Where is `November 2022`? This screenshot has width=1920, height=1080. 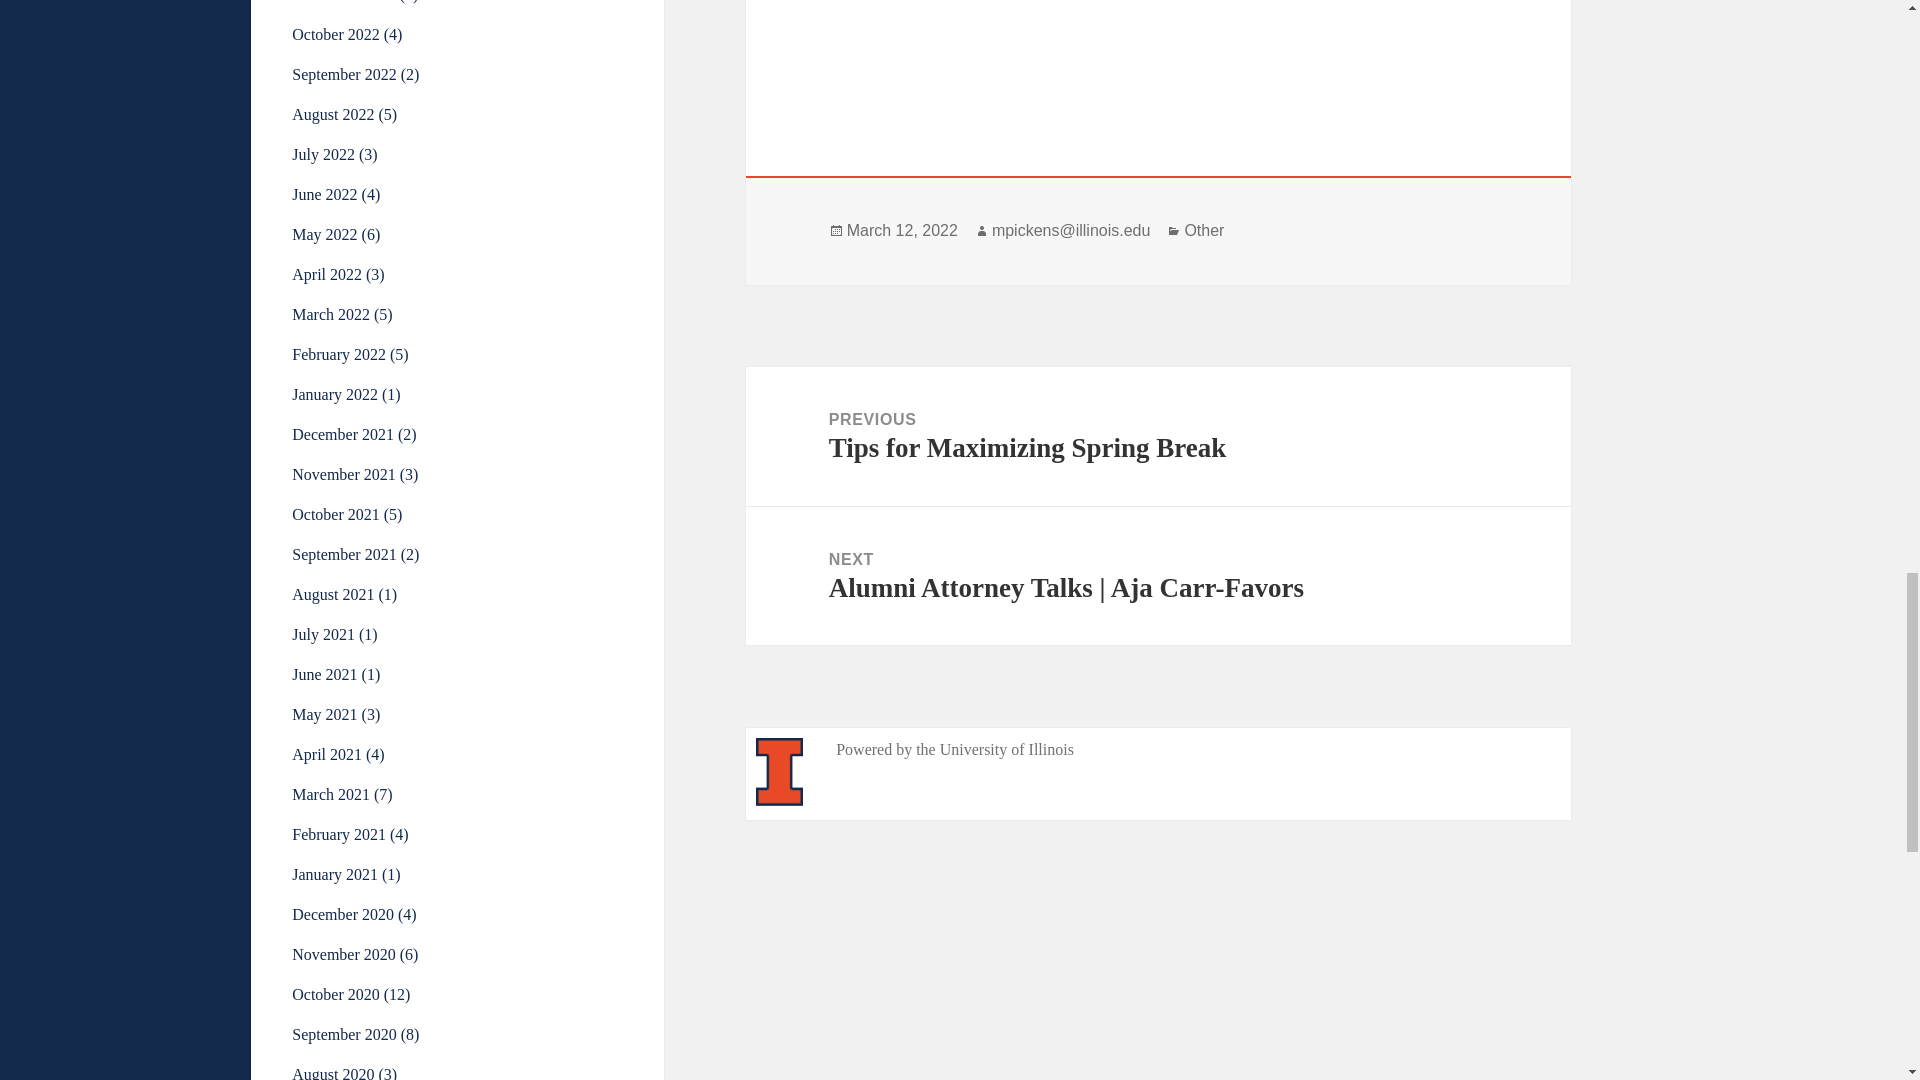
November 2022 is located at coordinates (343, 2).